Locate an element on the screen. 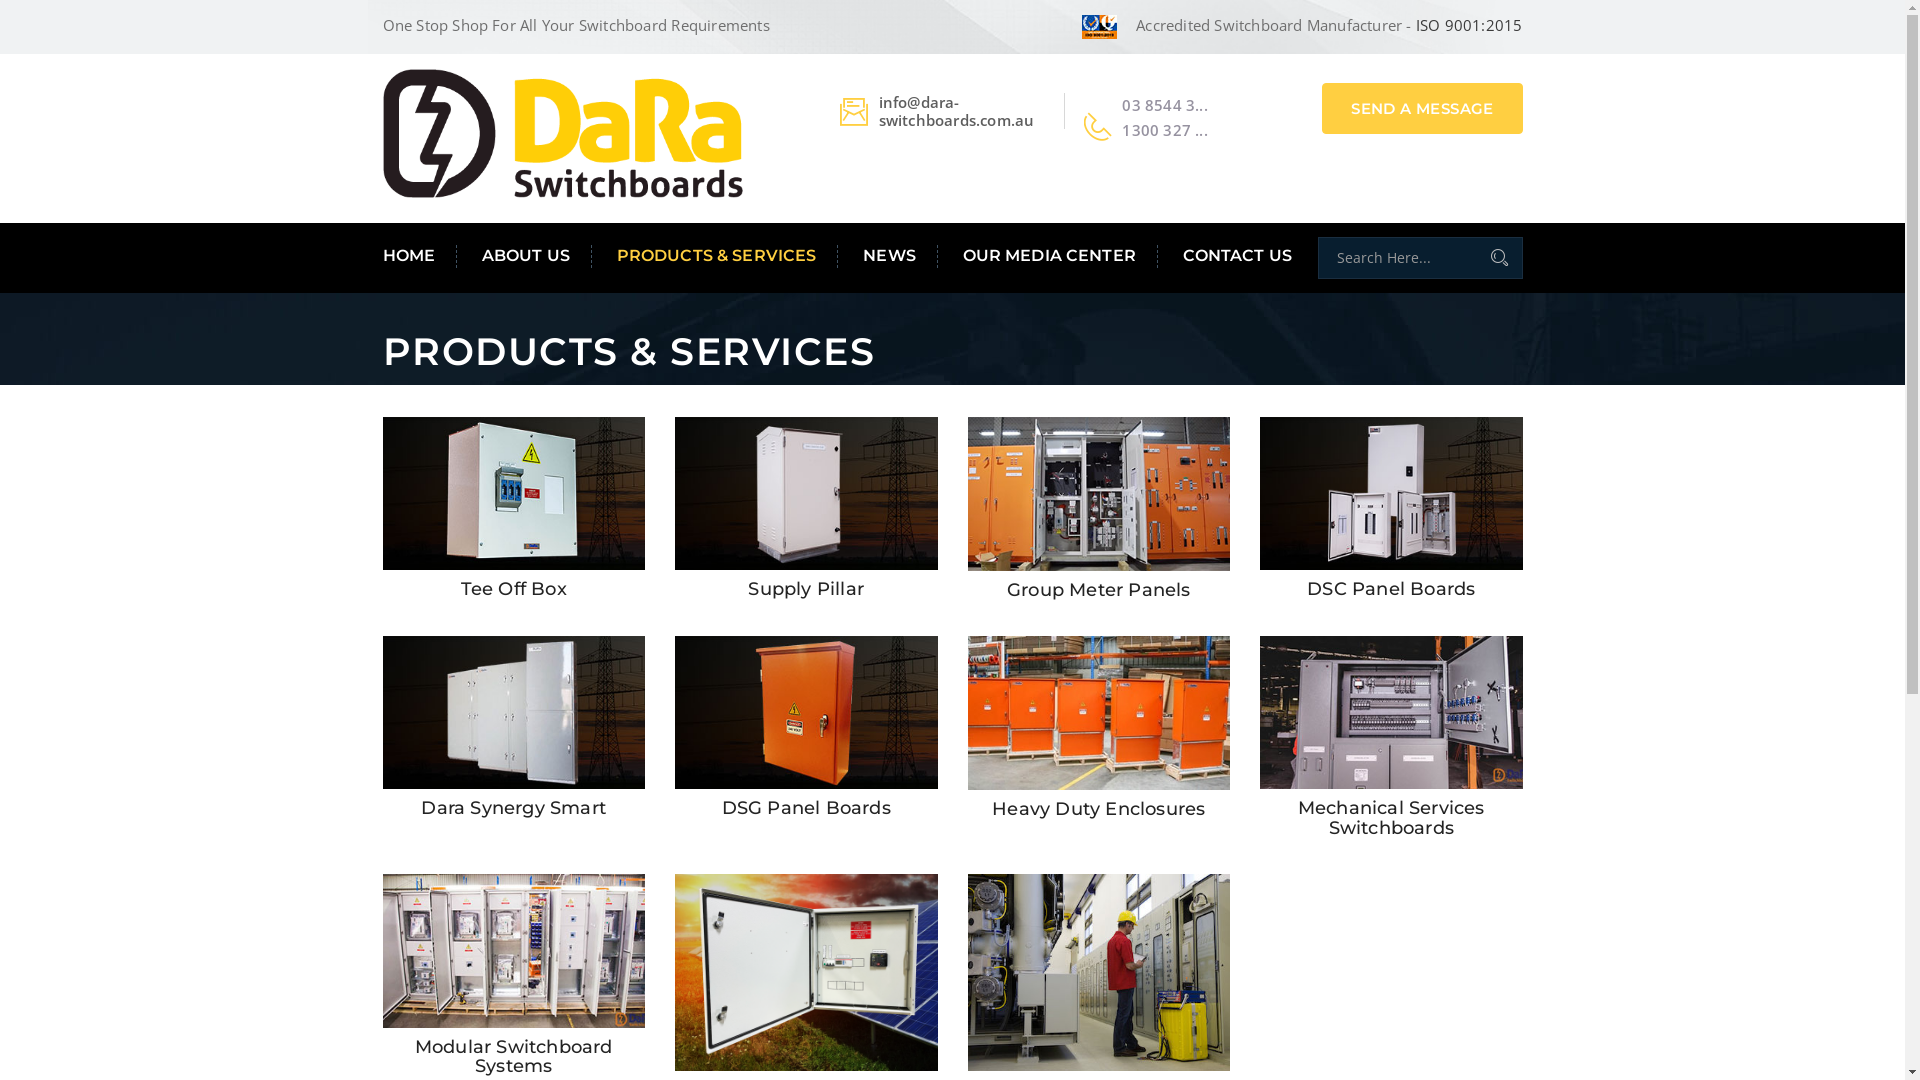 The width and height of the screenshot is (1920, 1080). Open-Door with Background is located at coordinates (806, 972).